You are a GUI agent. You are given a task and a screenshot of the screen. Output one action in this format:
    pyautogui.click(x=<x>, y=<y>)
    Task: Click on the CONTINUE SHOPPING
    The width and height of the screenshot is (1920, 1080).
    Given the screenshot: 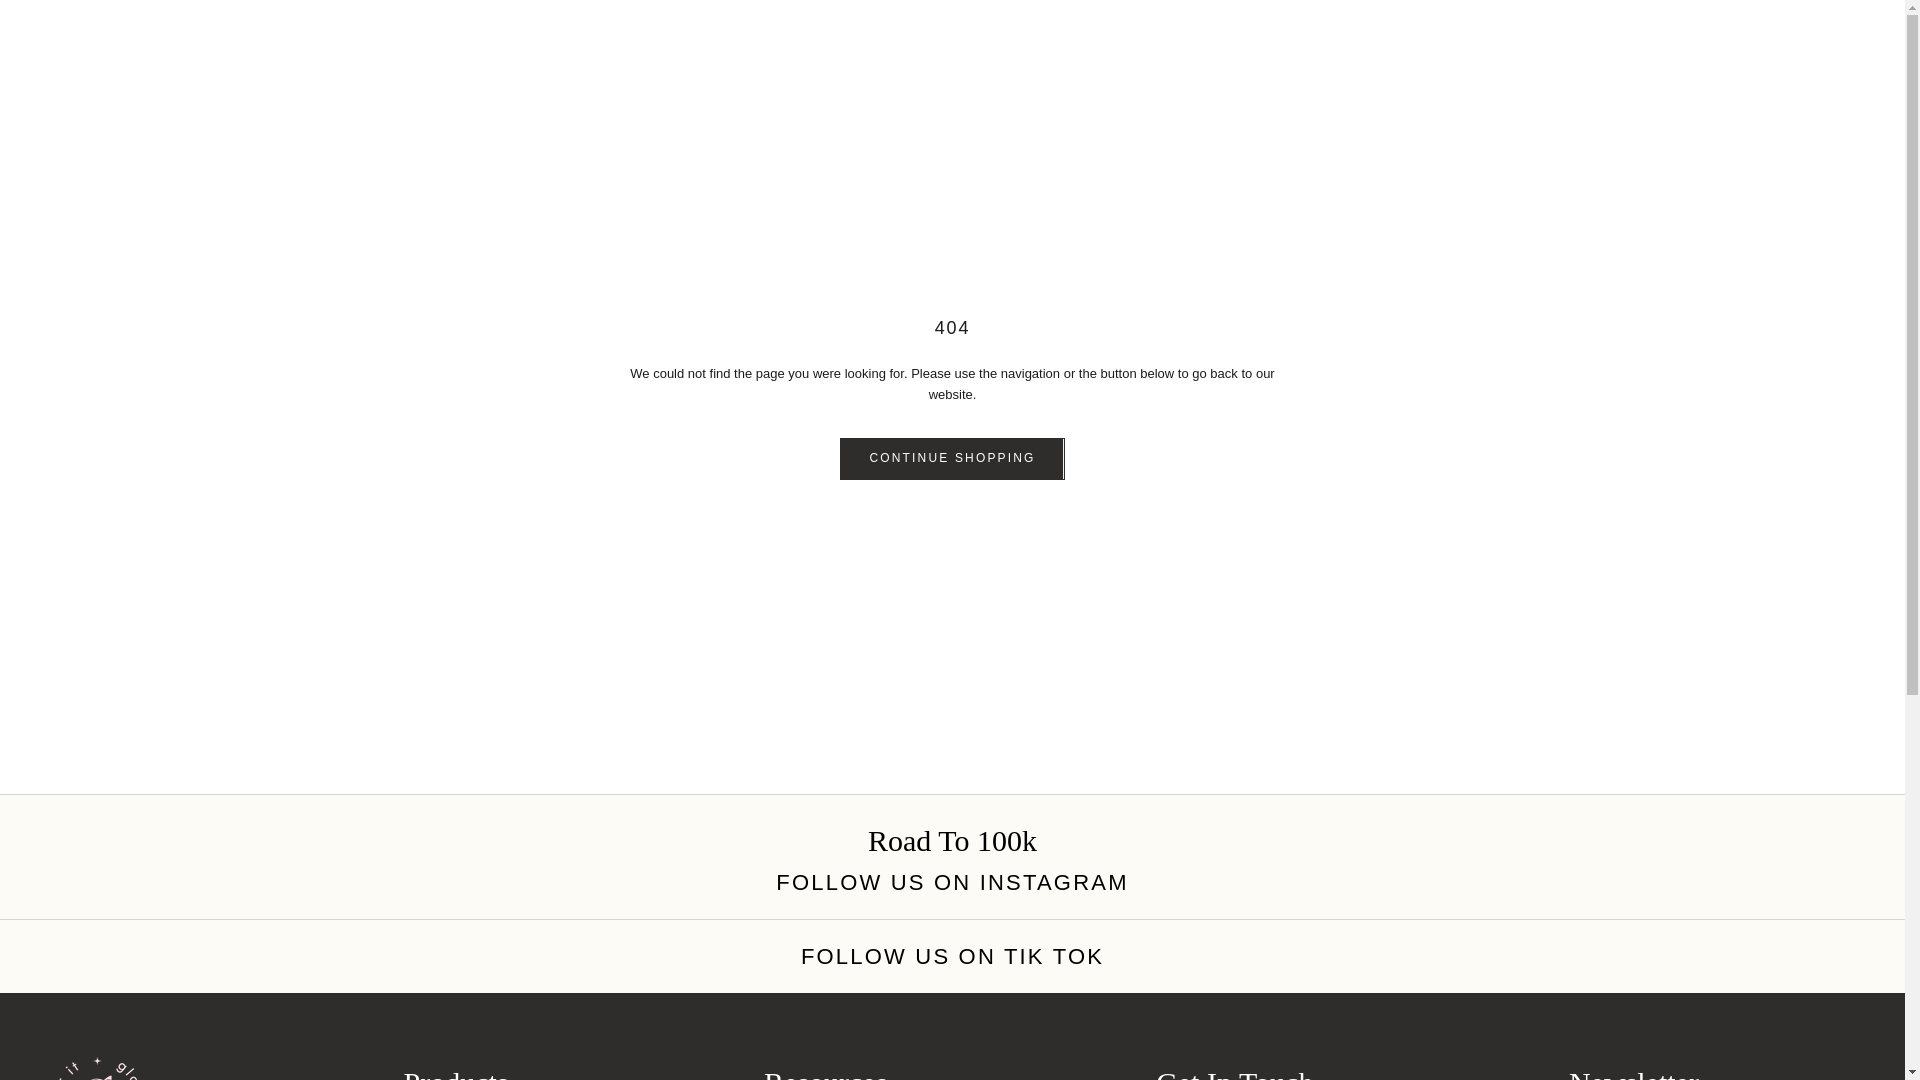 What is the action you would take?
    pyautogui.click(x=952, y=459)
    